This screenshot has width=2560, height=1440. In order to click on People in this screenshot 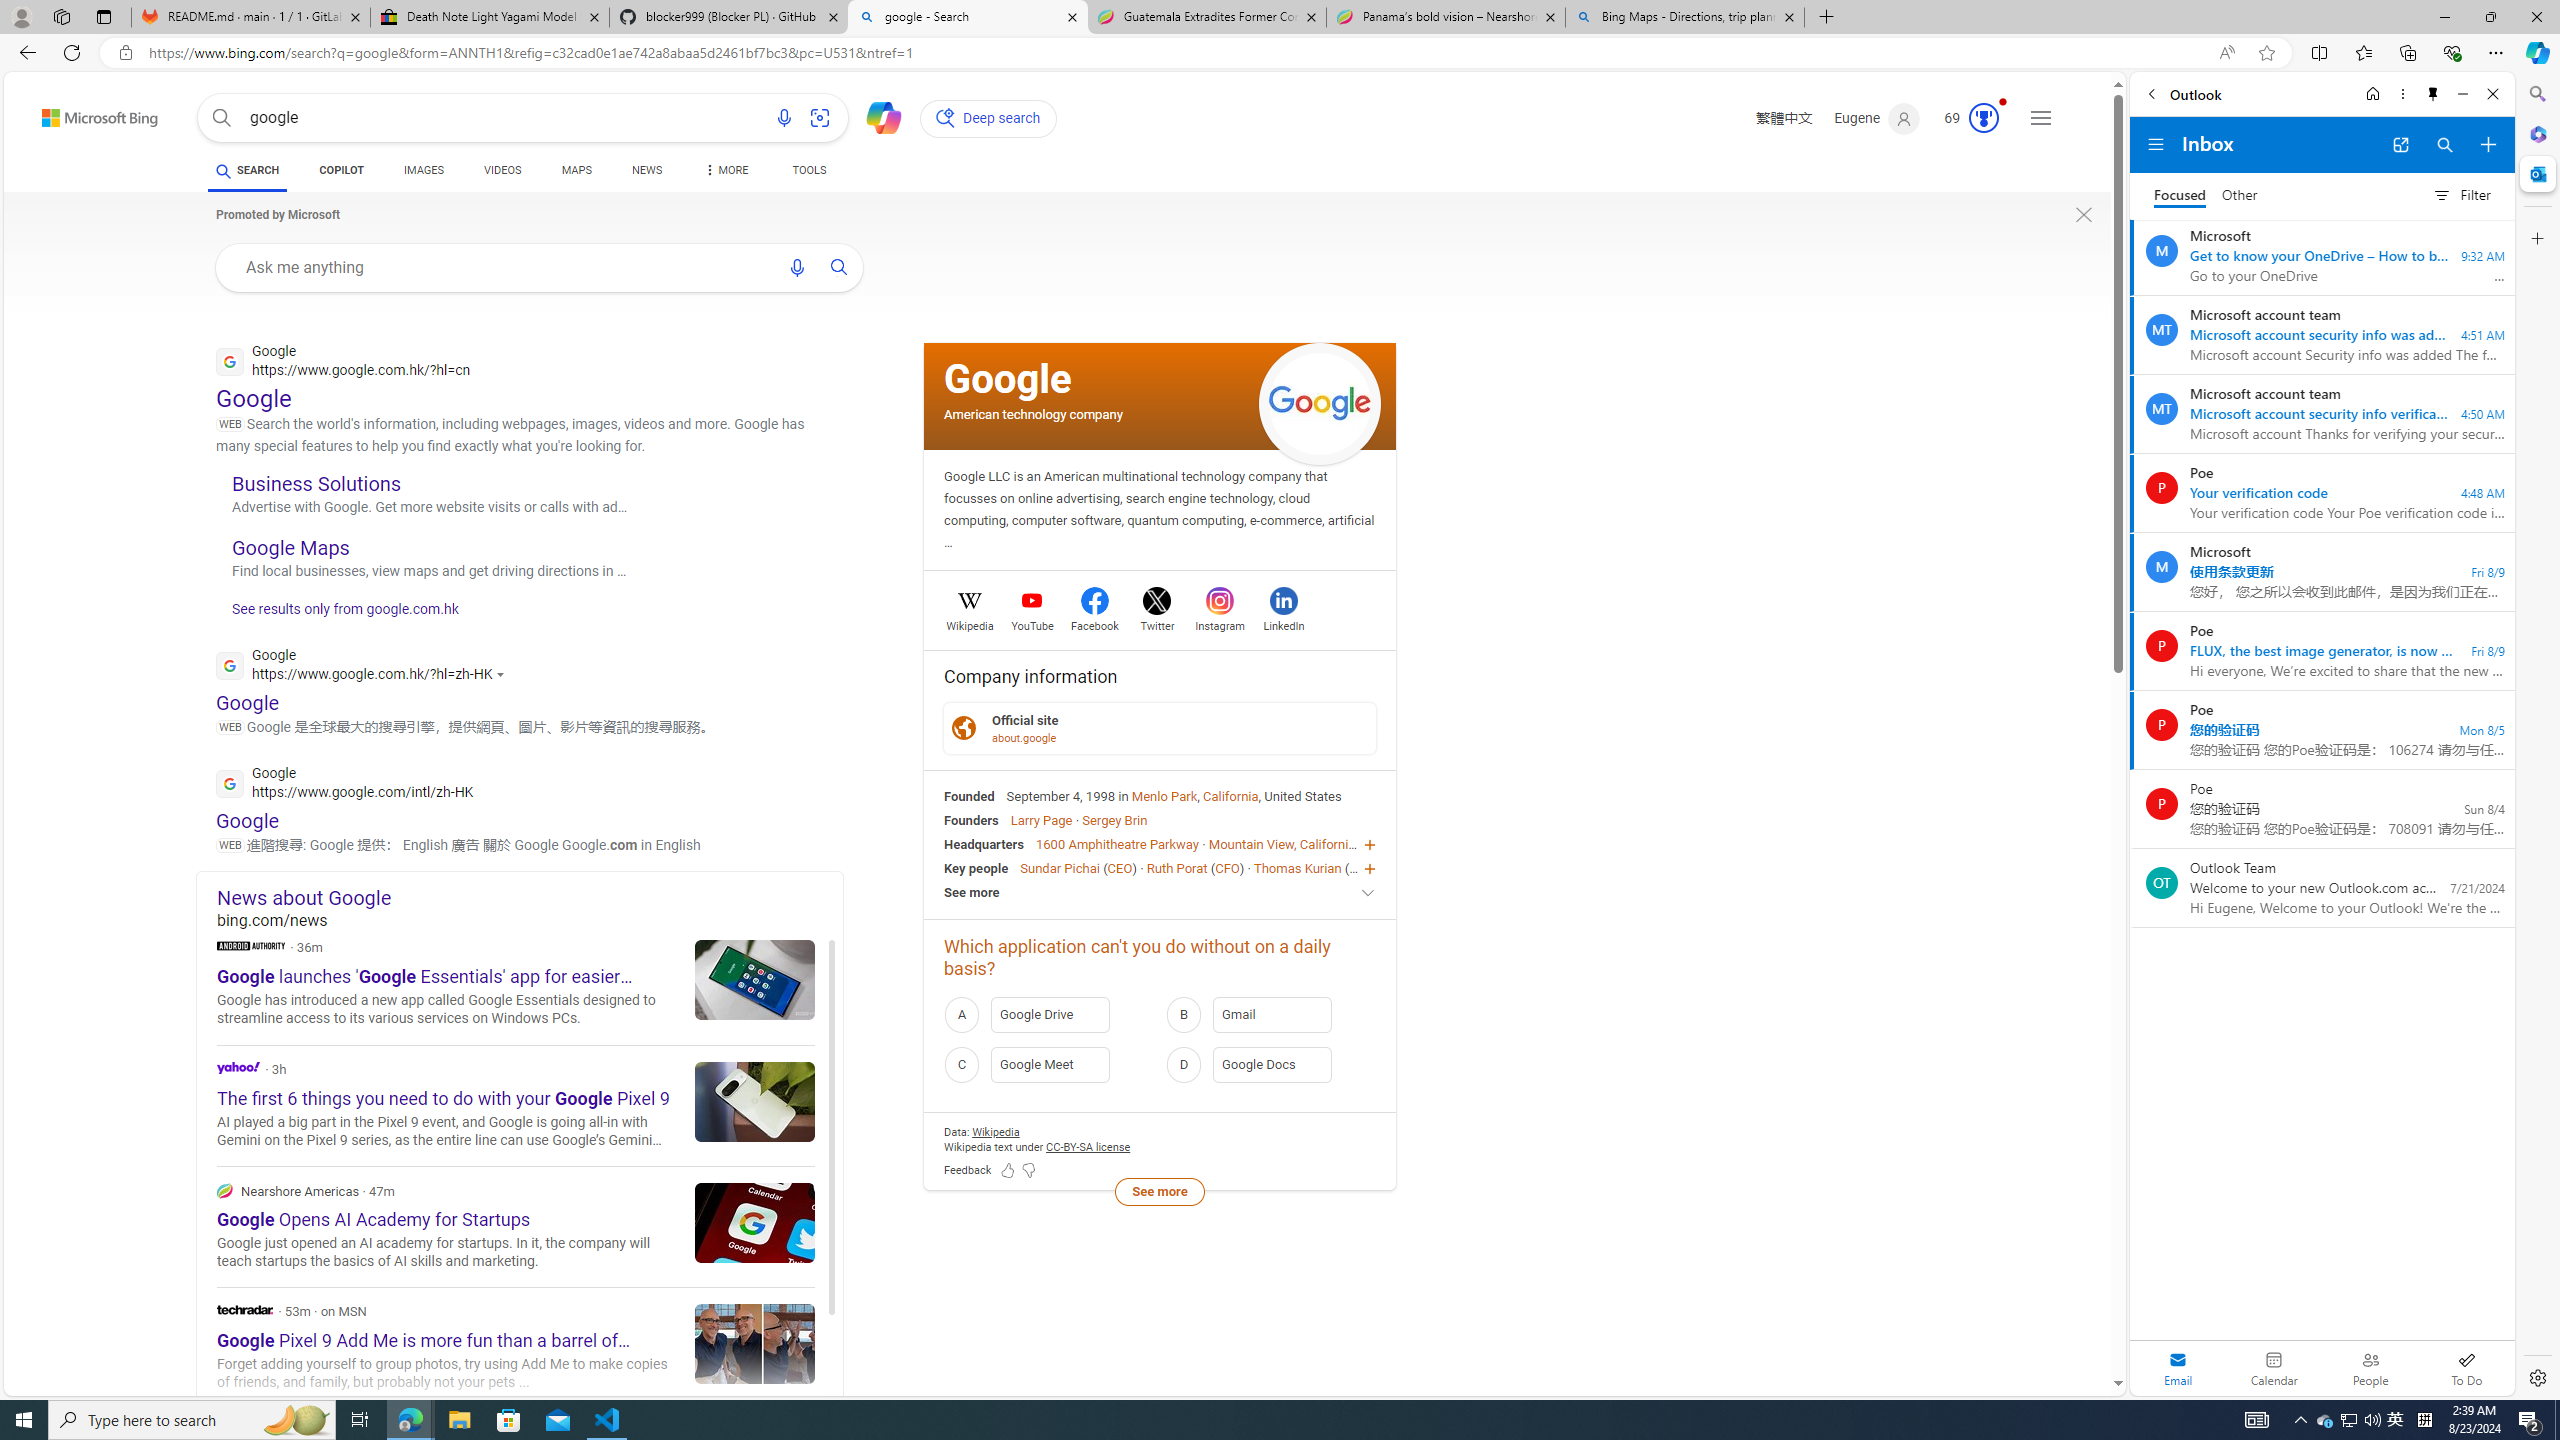, I will do `click(2370, 1368)`.